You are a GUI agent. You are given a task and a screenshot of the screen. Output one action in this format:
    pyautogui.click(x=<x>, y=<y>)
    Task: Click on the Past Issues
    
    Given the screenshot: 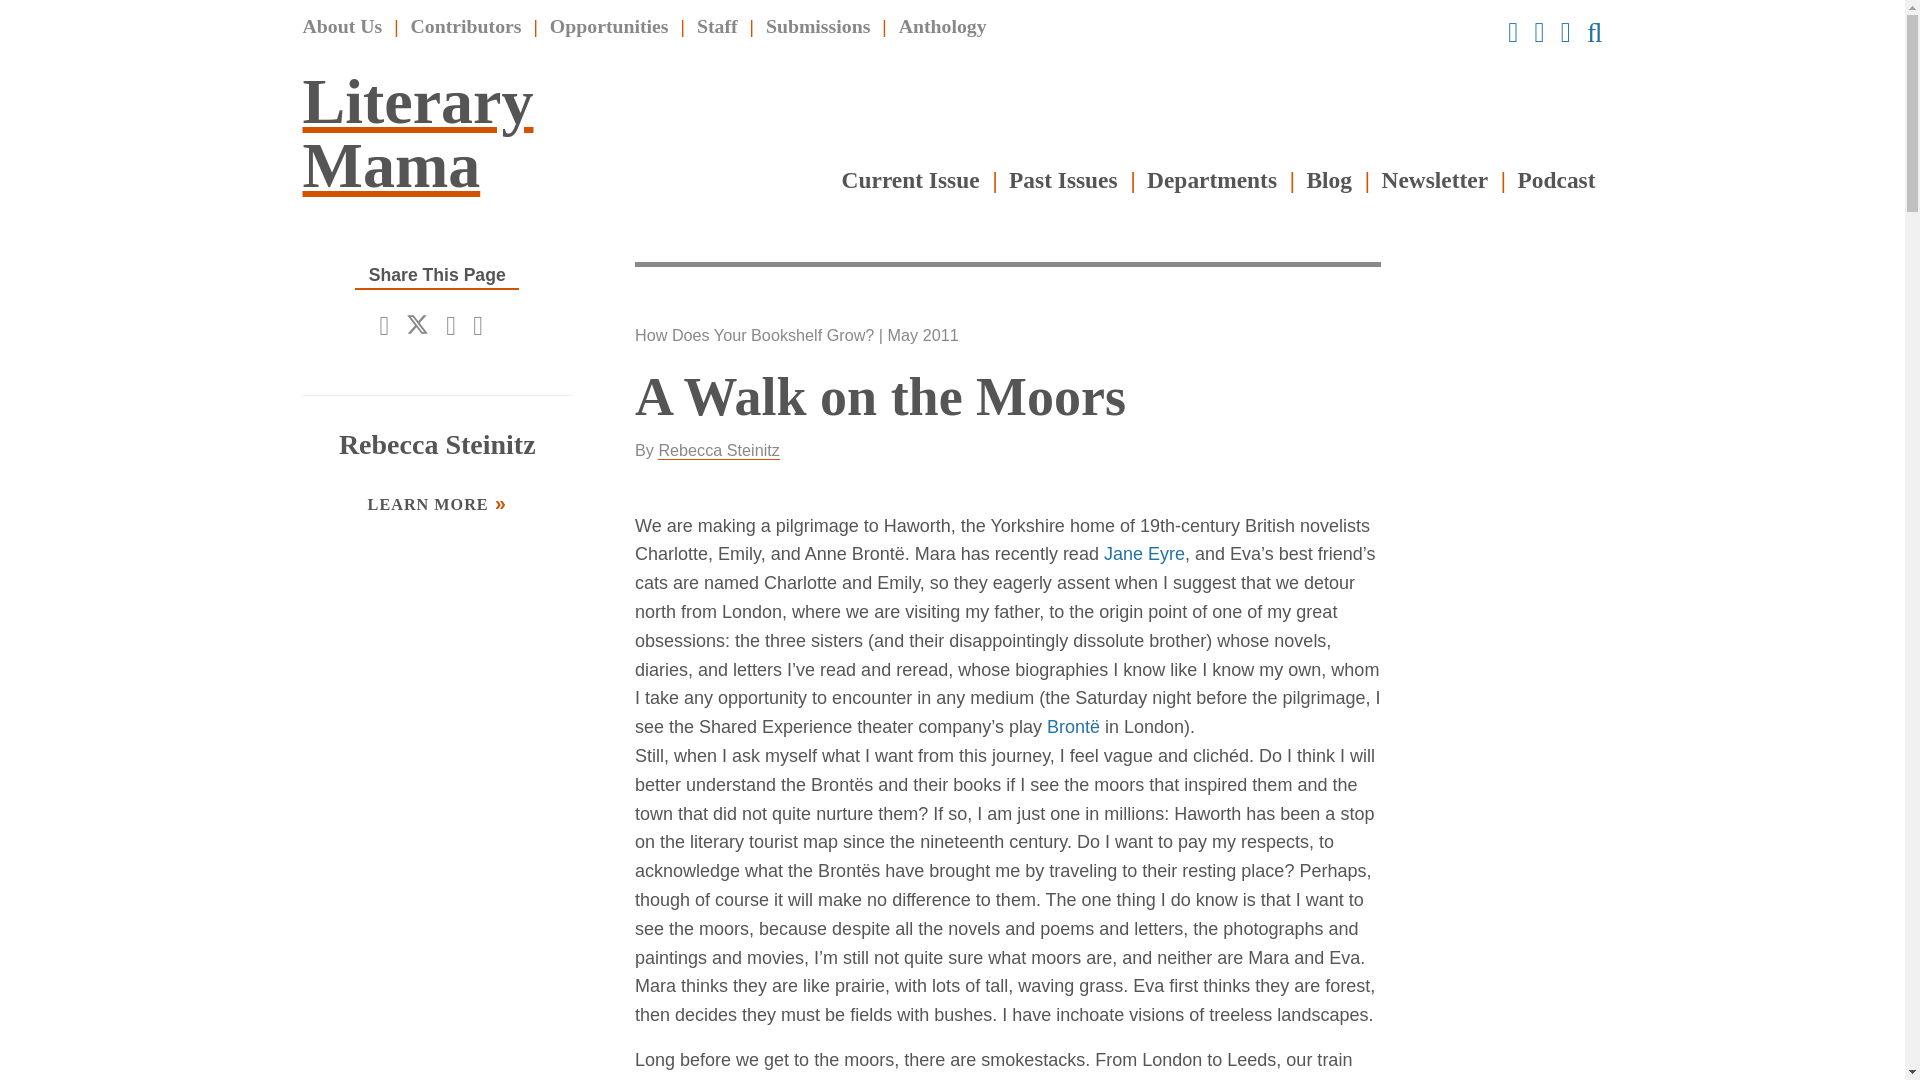 What is the action you would take?
    pyautogui.click(x=1063, y=180)
    